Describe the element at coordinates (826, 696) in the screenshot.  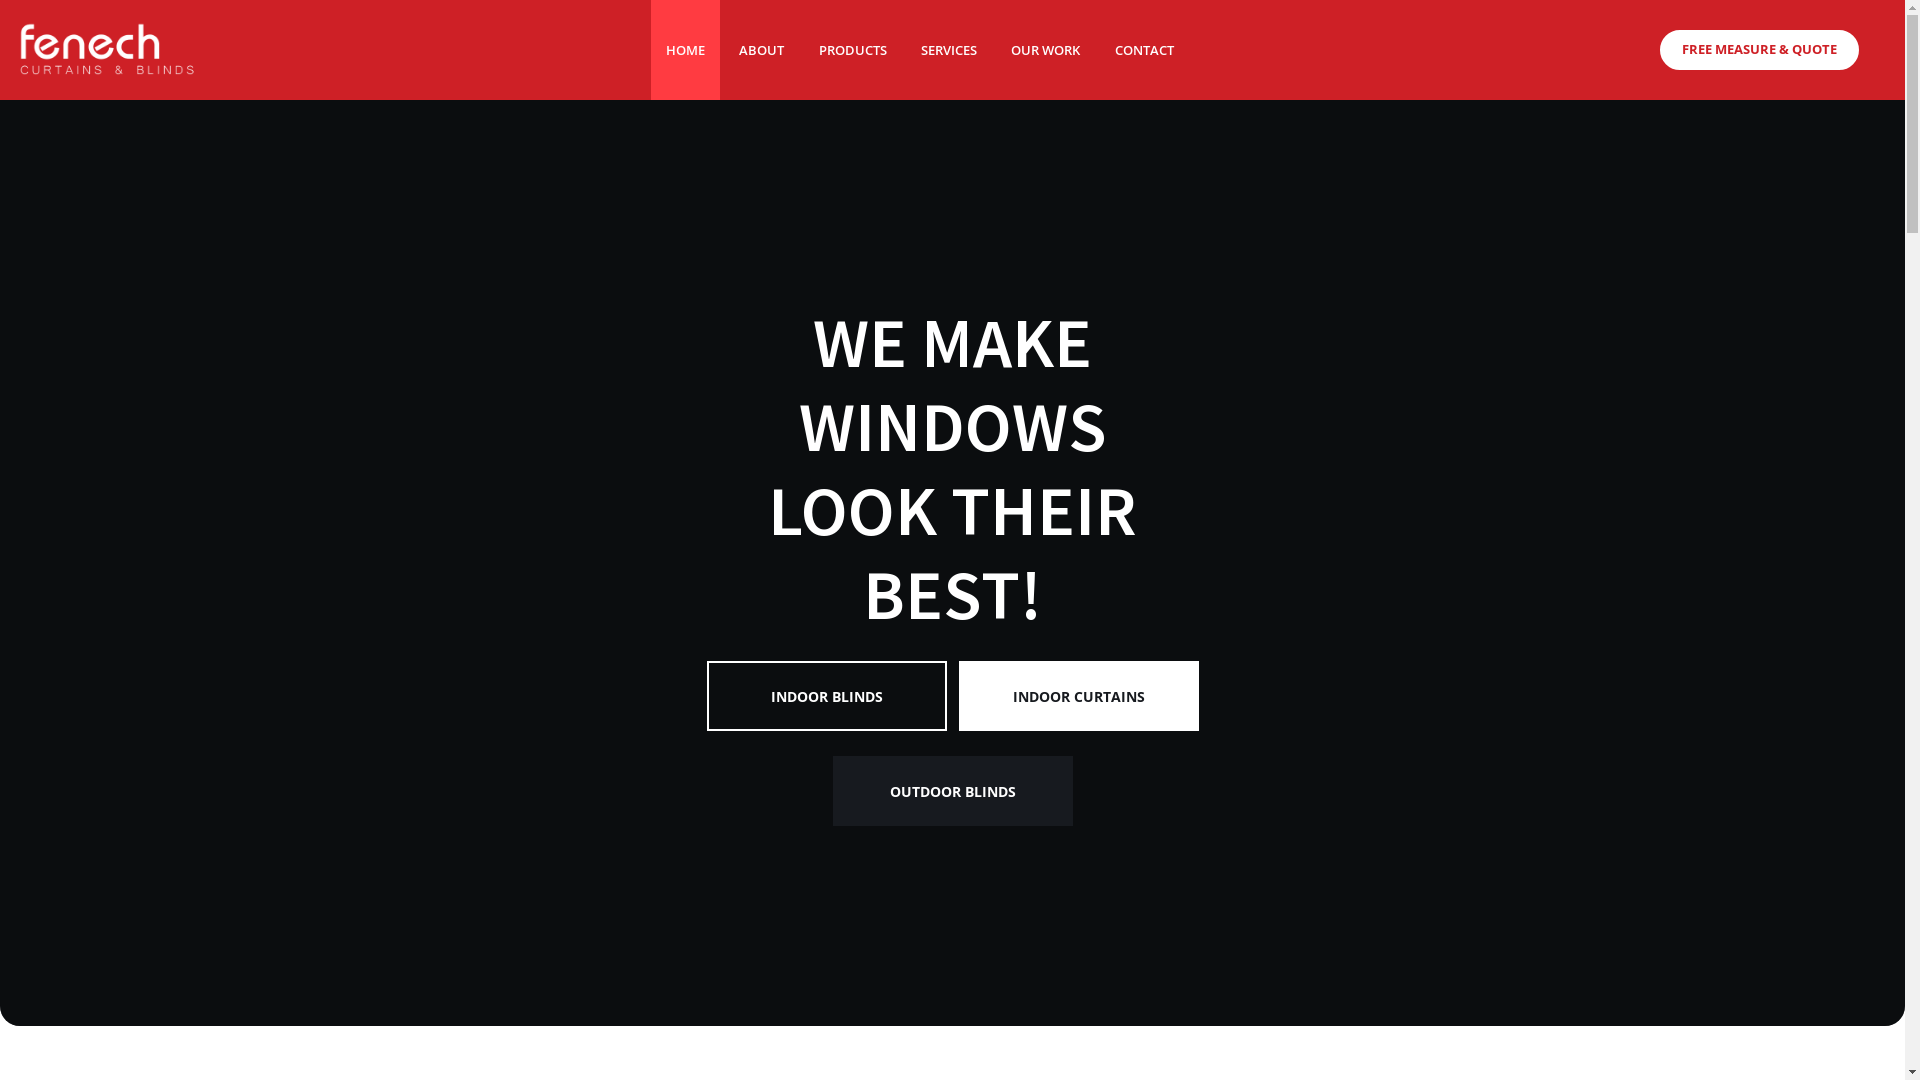
I see `INDOOR BLINDS` at that location.